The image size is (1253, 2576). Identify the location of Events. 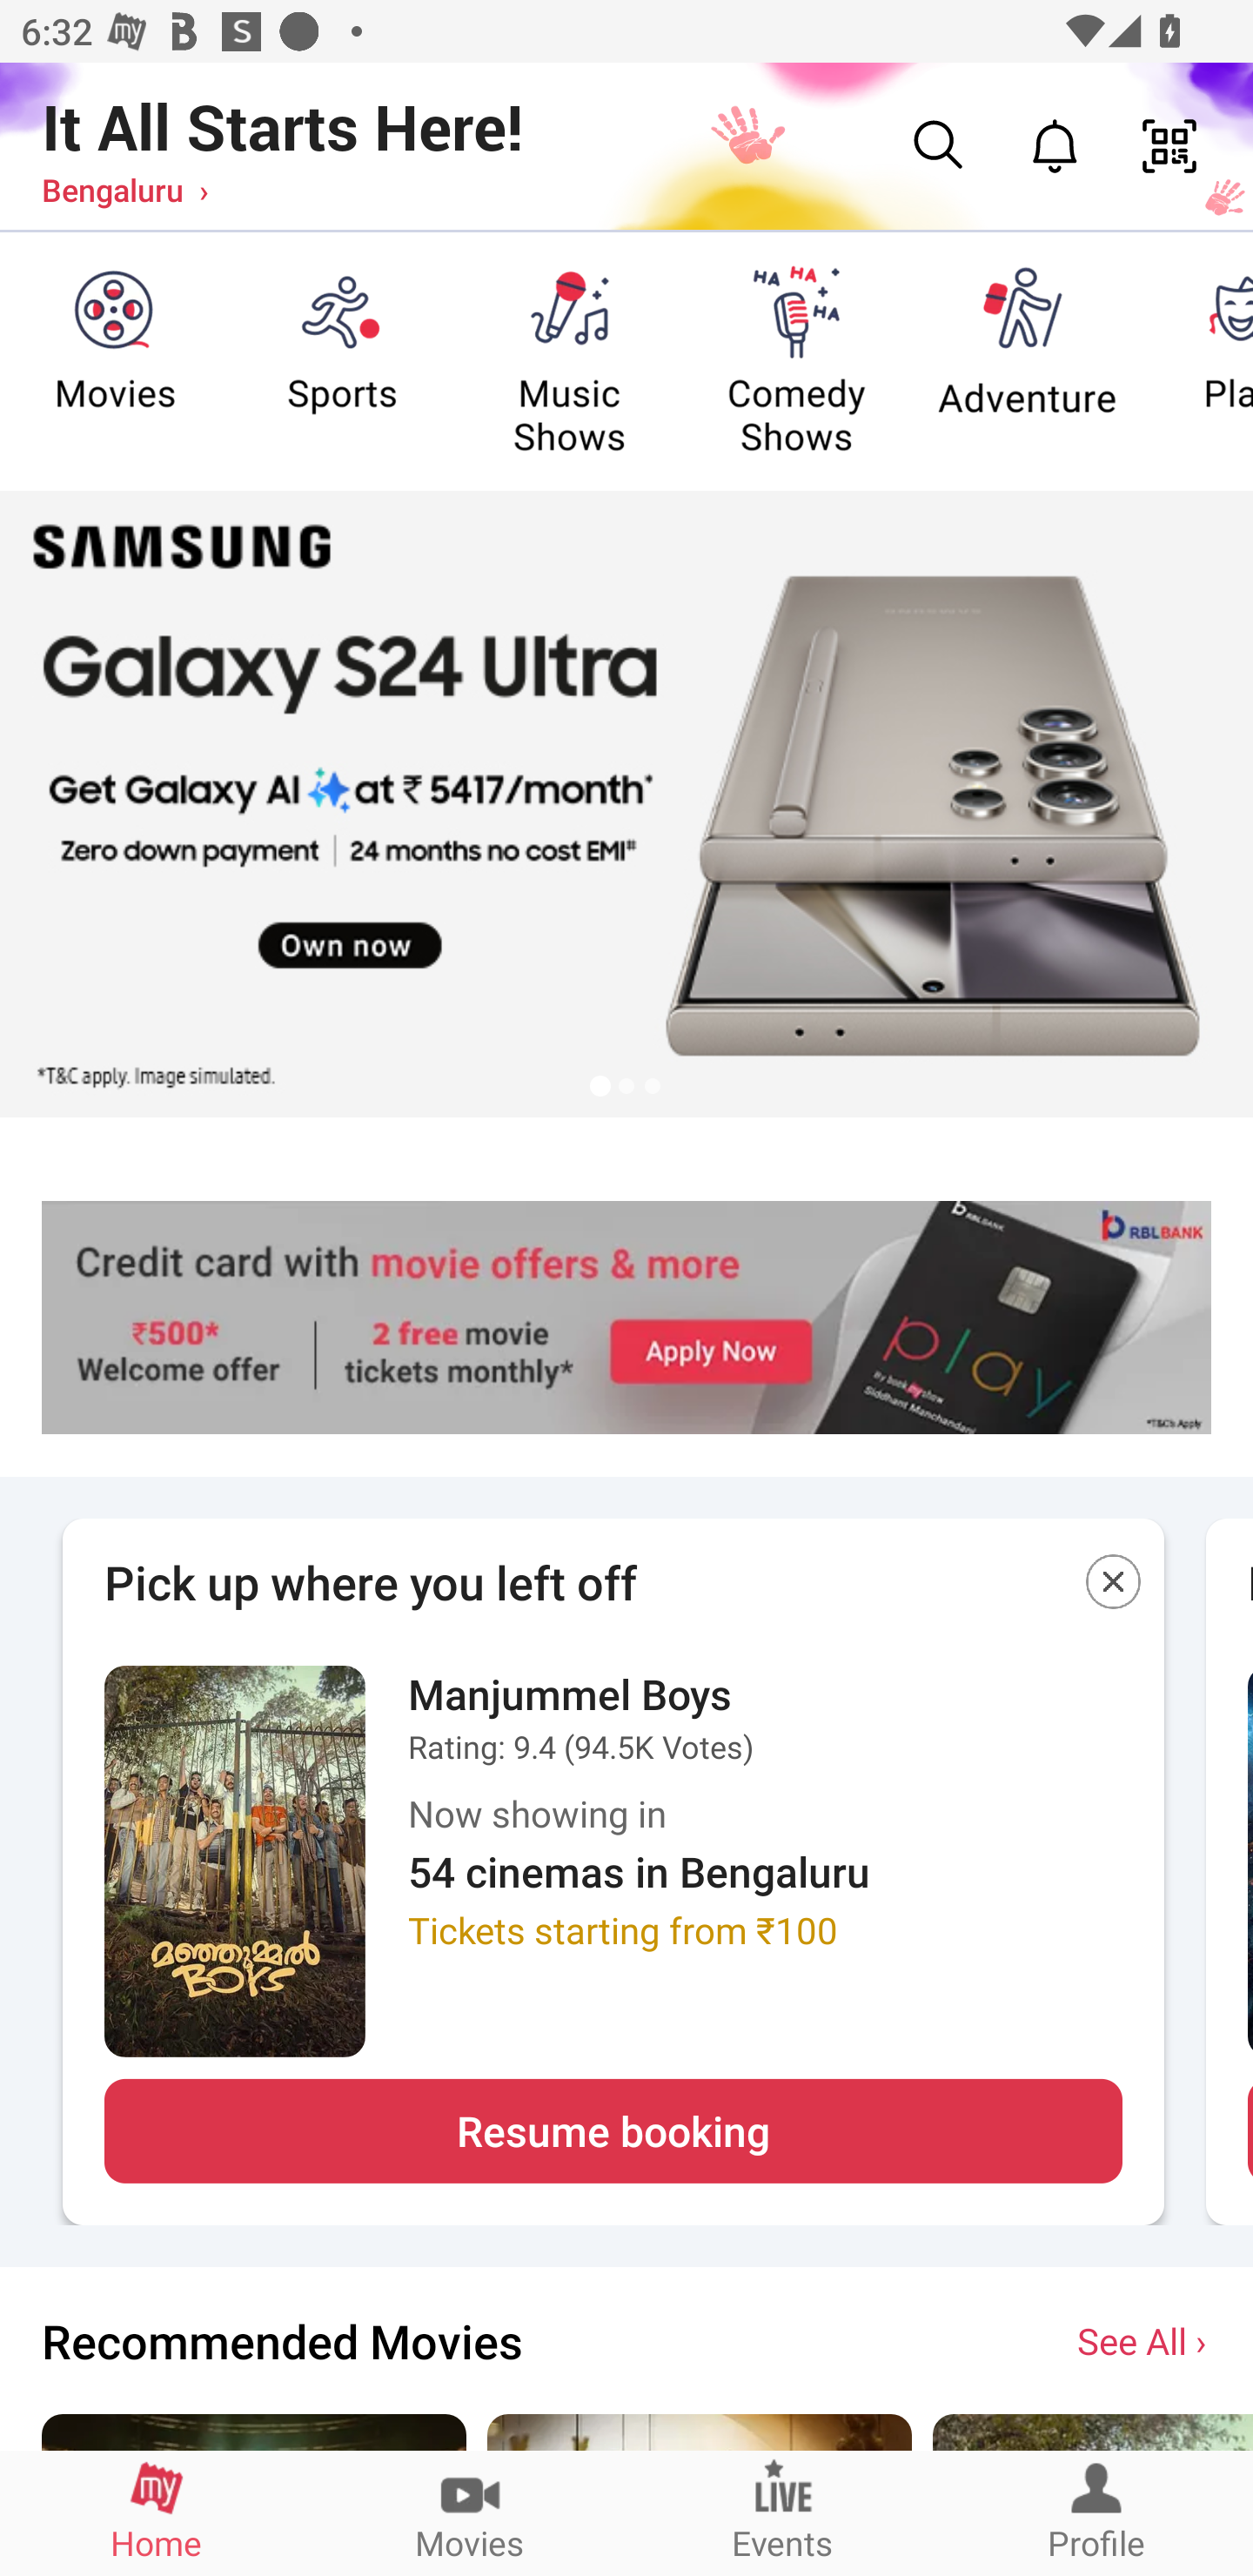
(783, 2512).